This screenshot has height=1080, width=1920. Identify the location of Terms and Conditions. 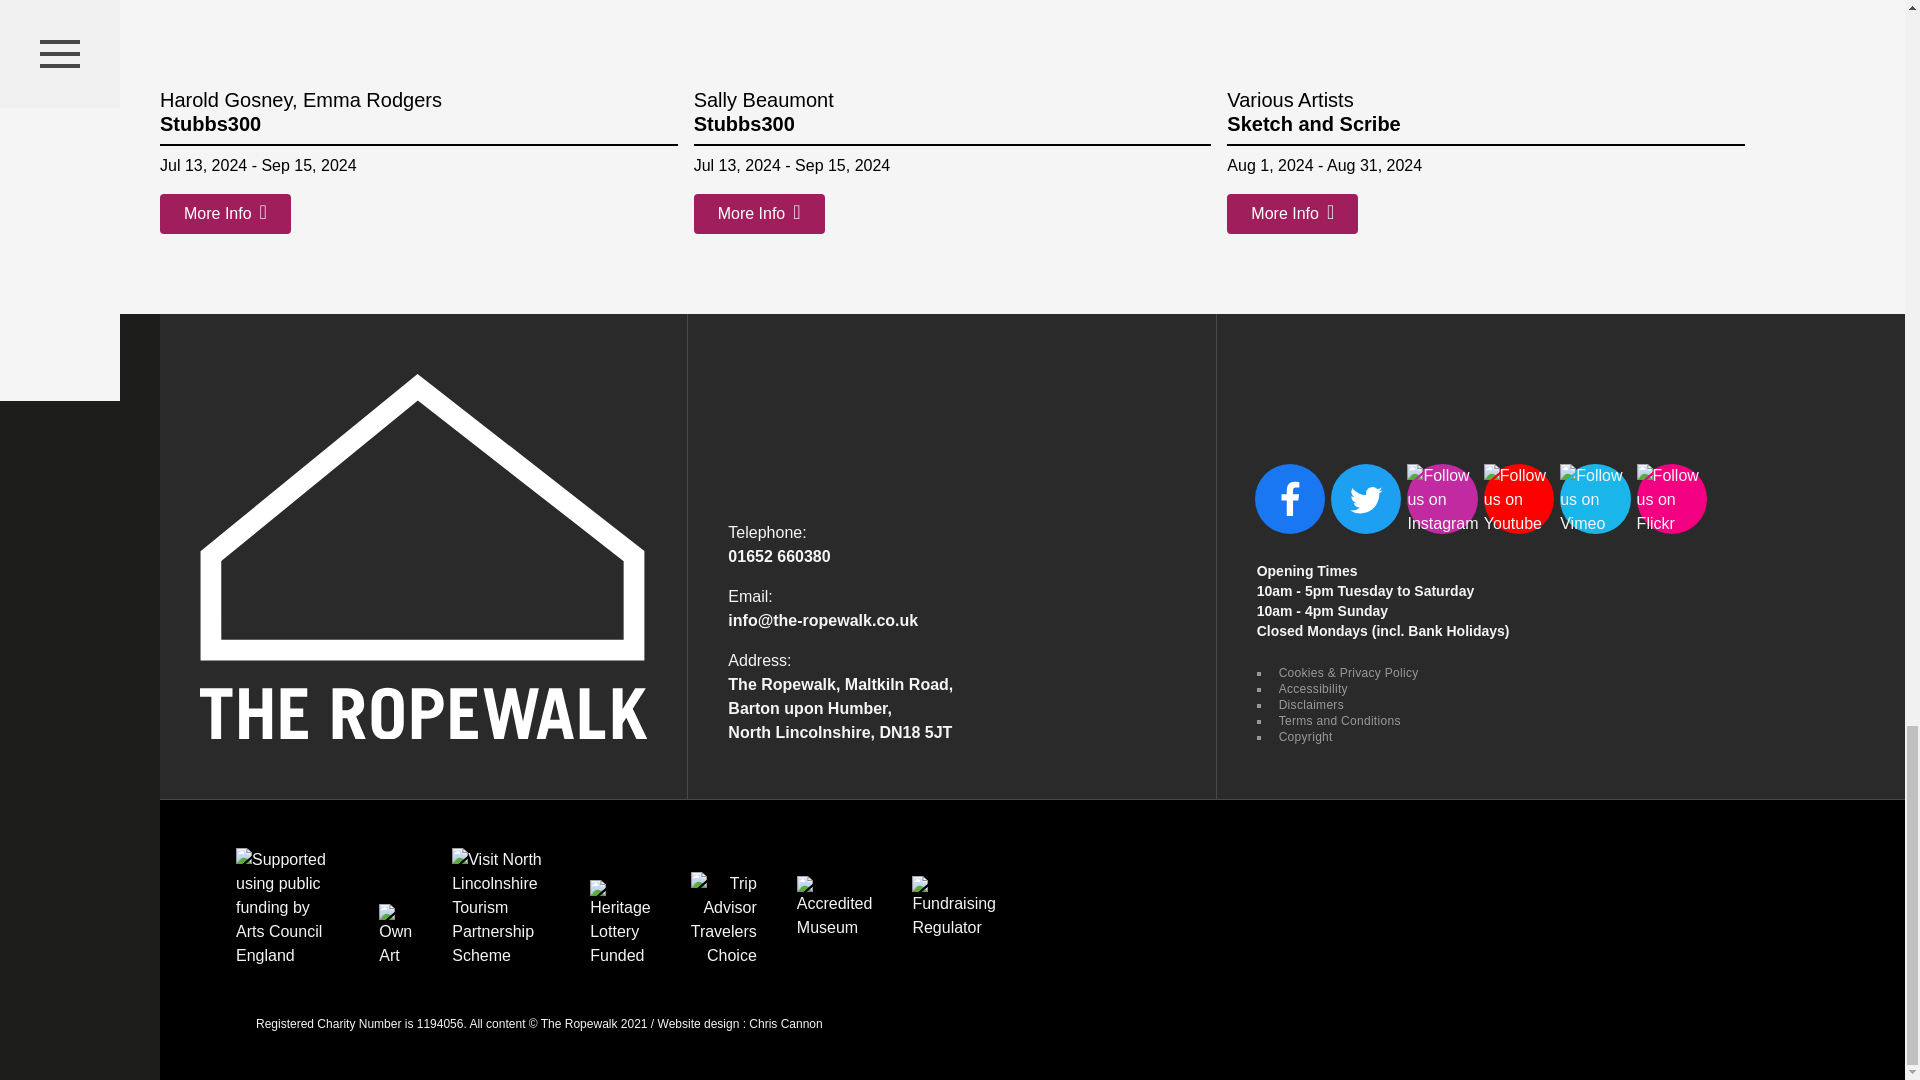
(1338, 720).